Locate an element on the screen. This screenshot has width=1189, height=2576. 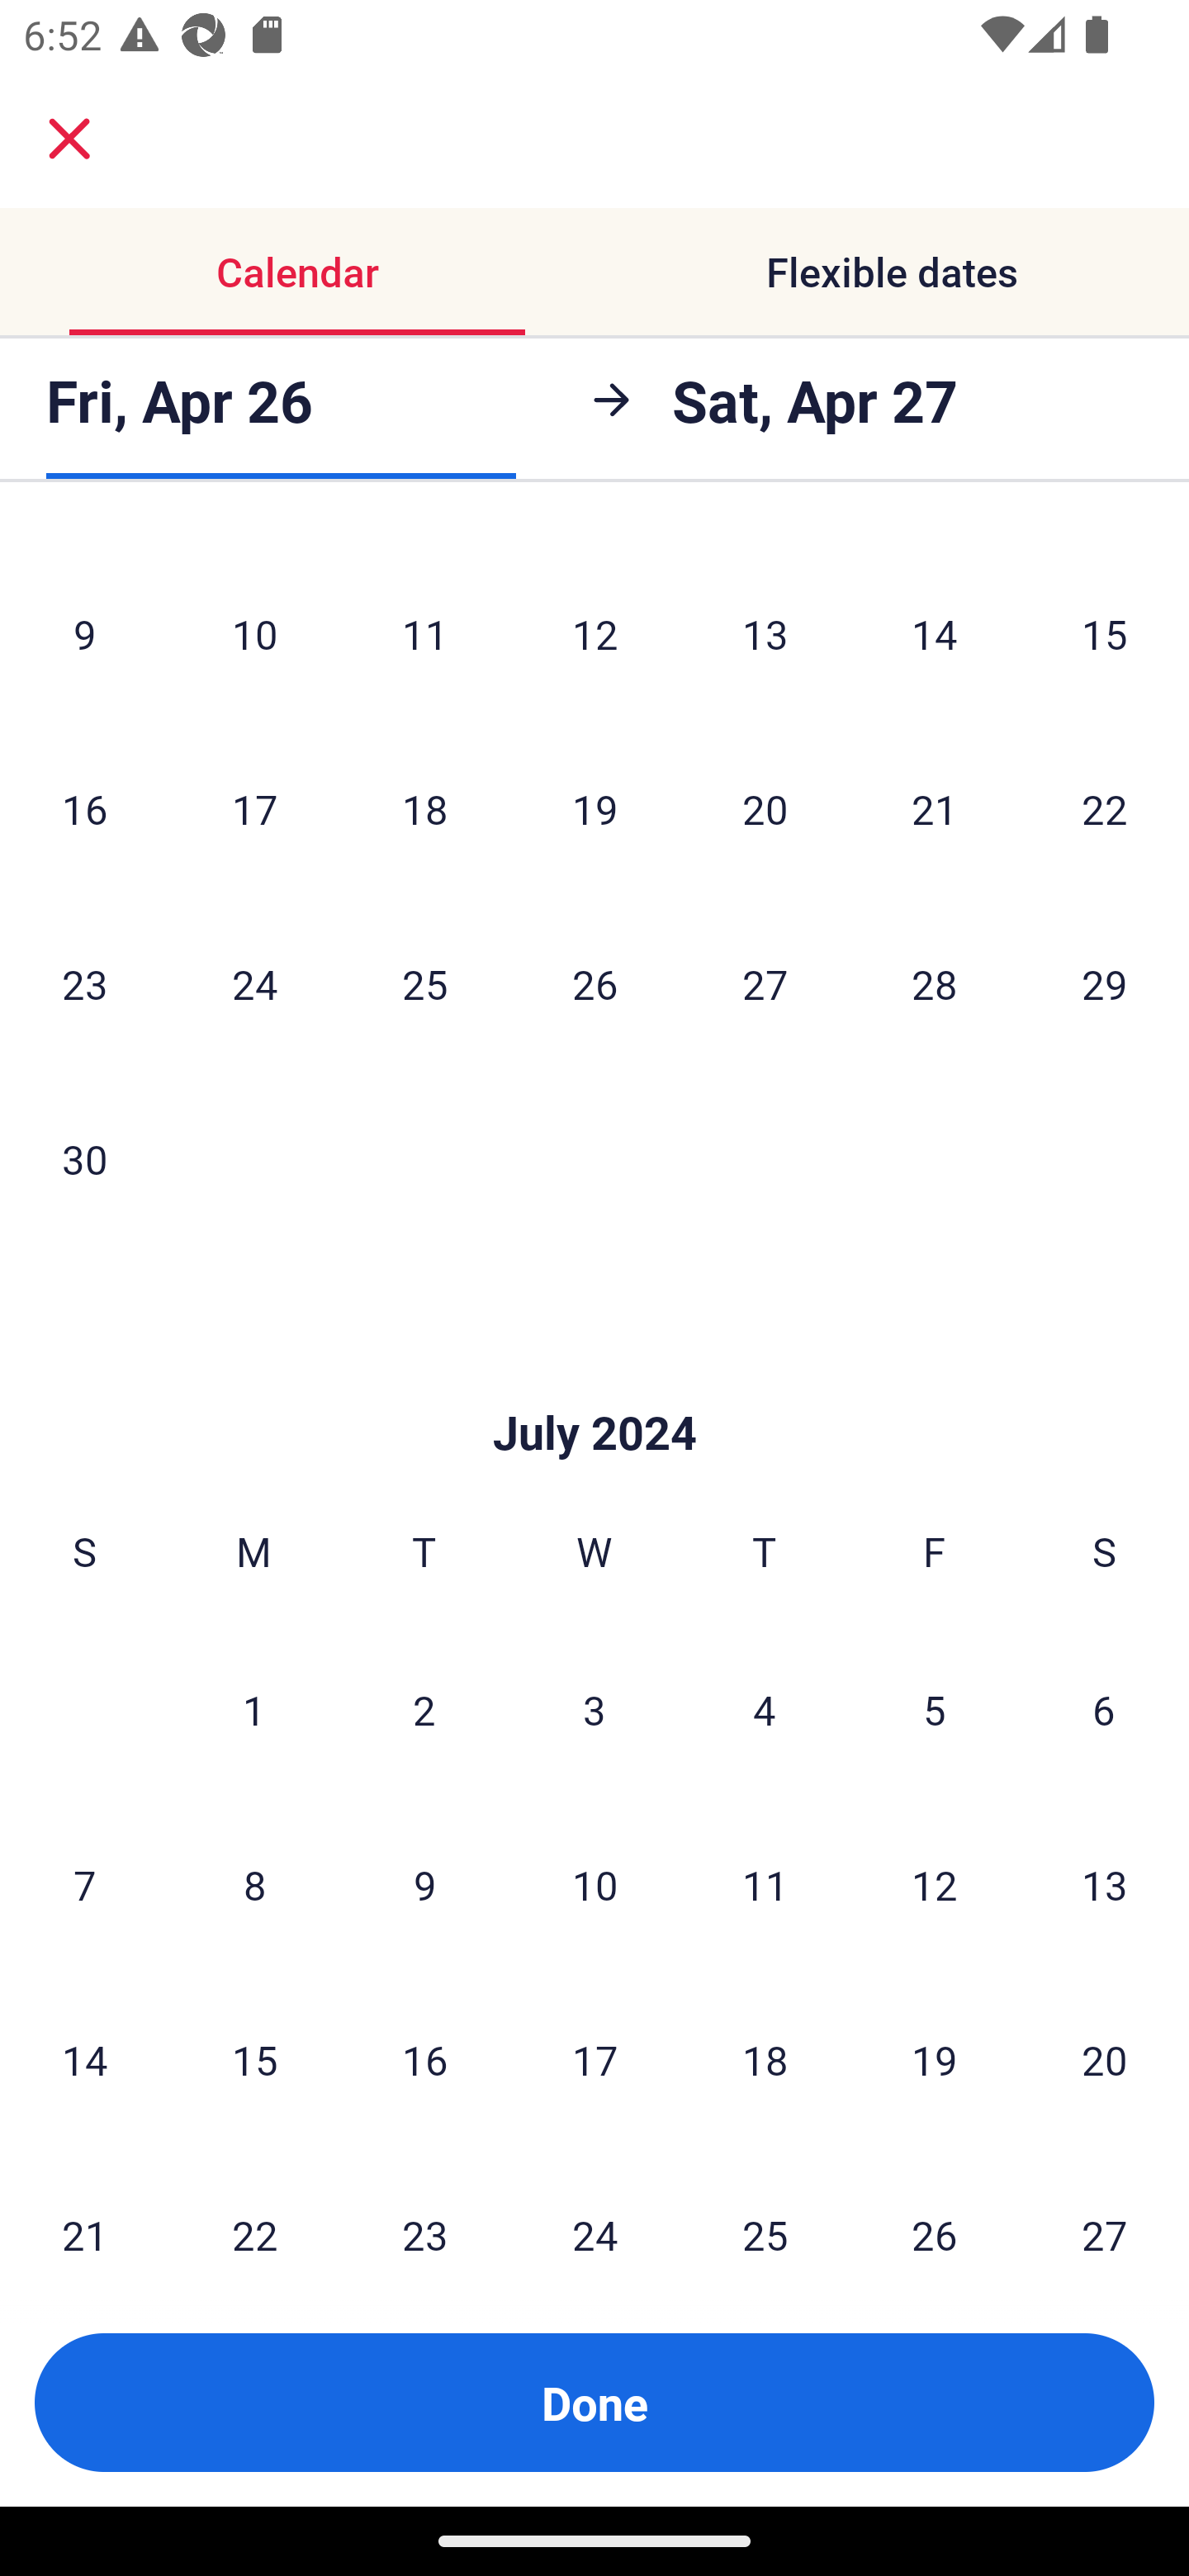
19 Wednesday, June 19, 2024 is located at coordinates (594, 808).